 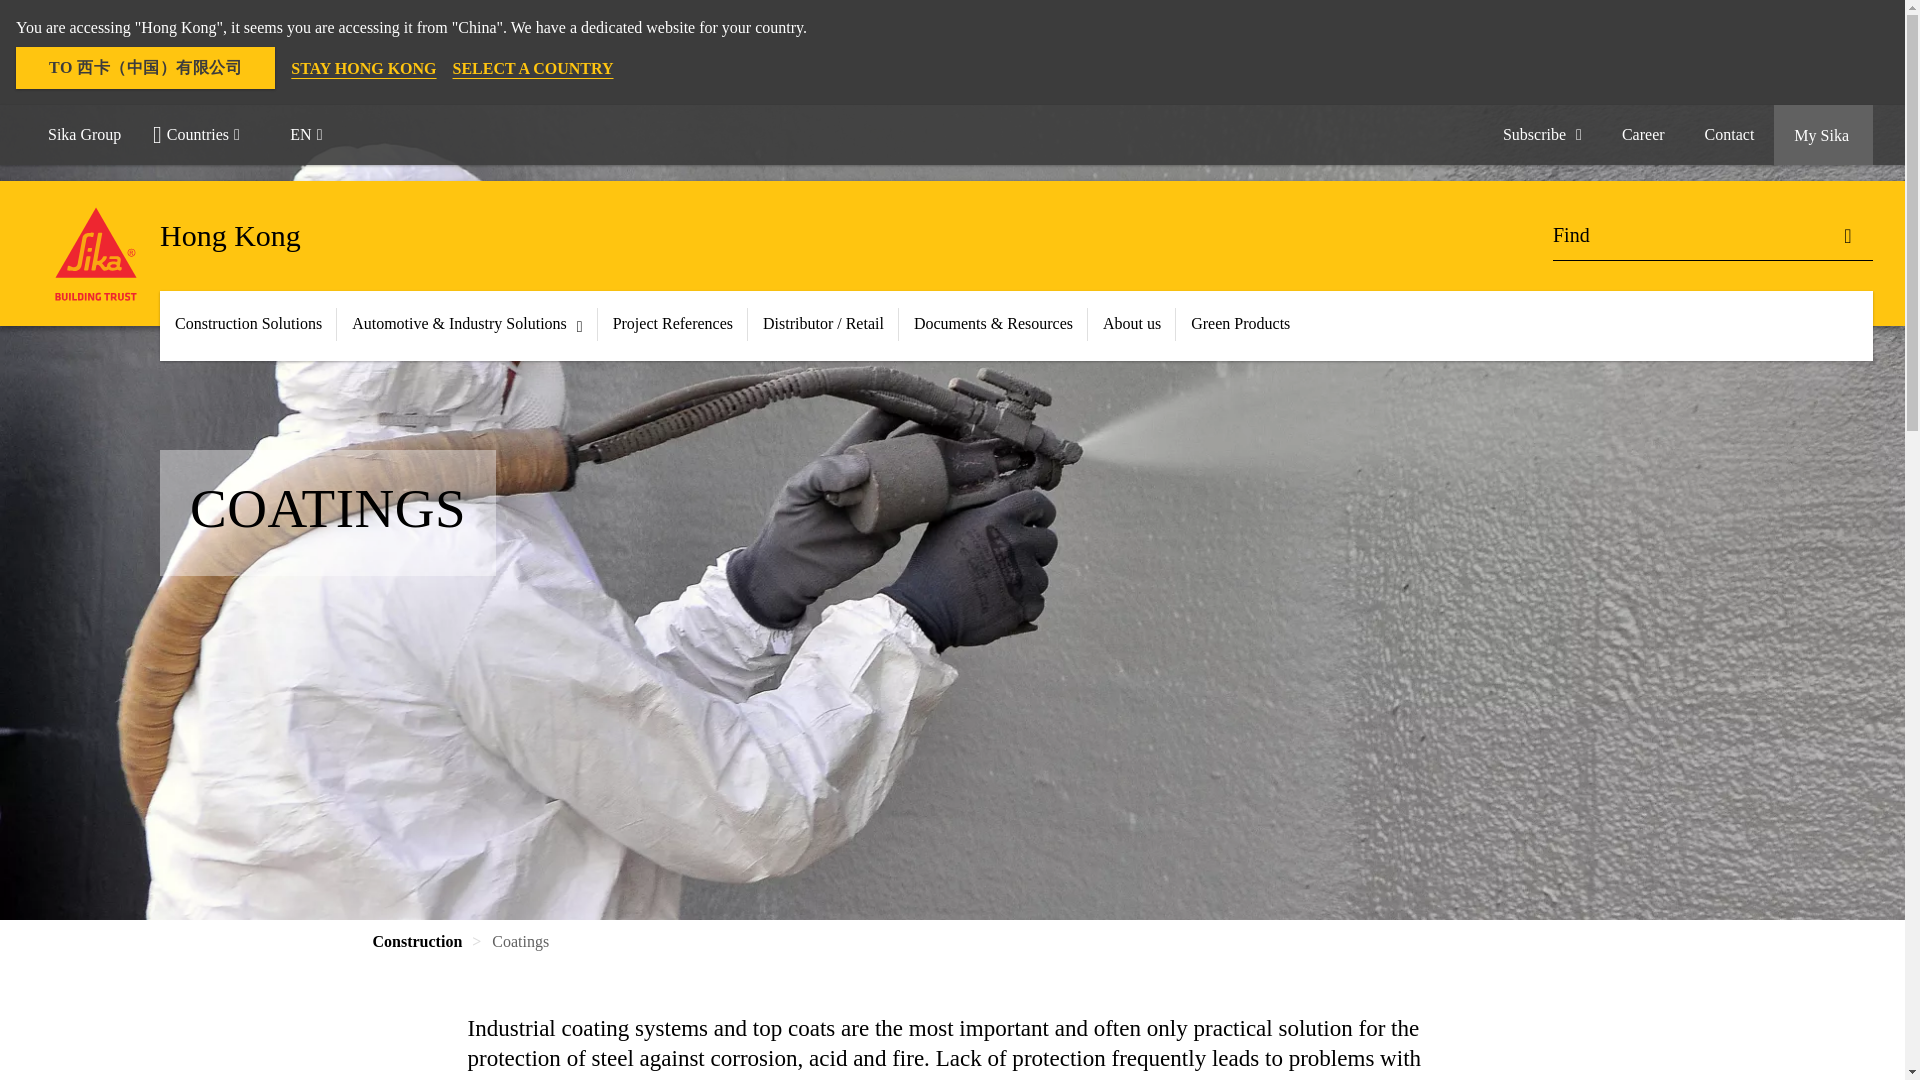 I want to click on Sika Logo, so click(x=96, y=254).